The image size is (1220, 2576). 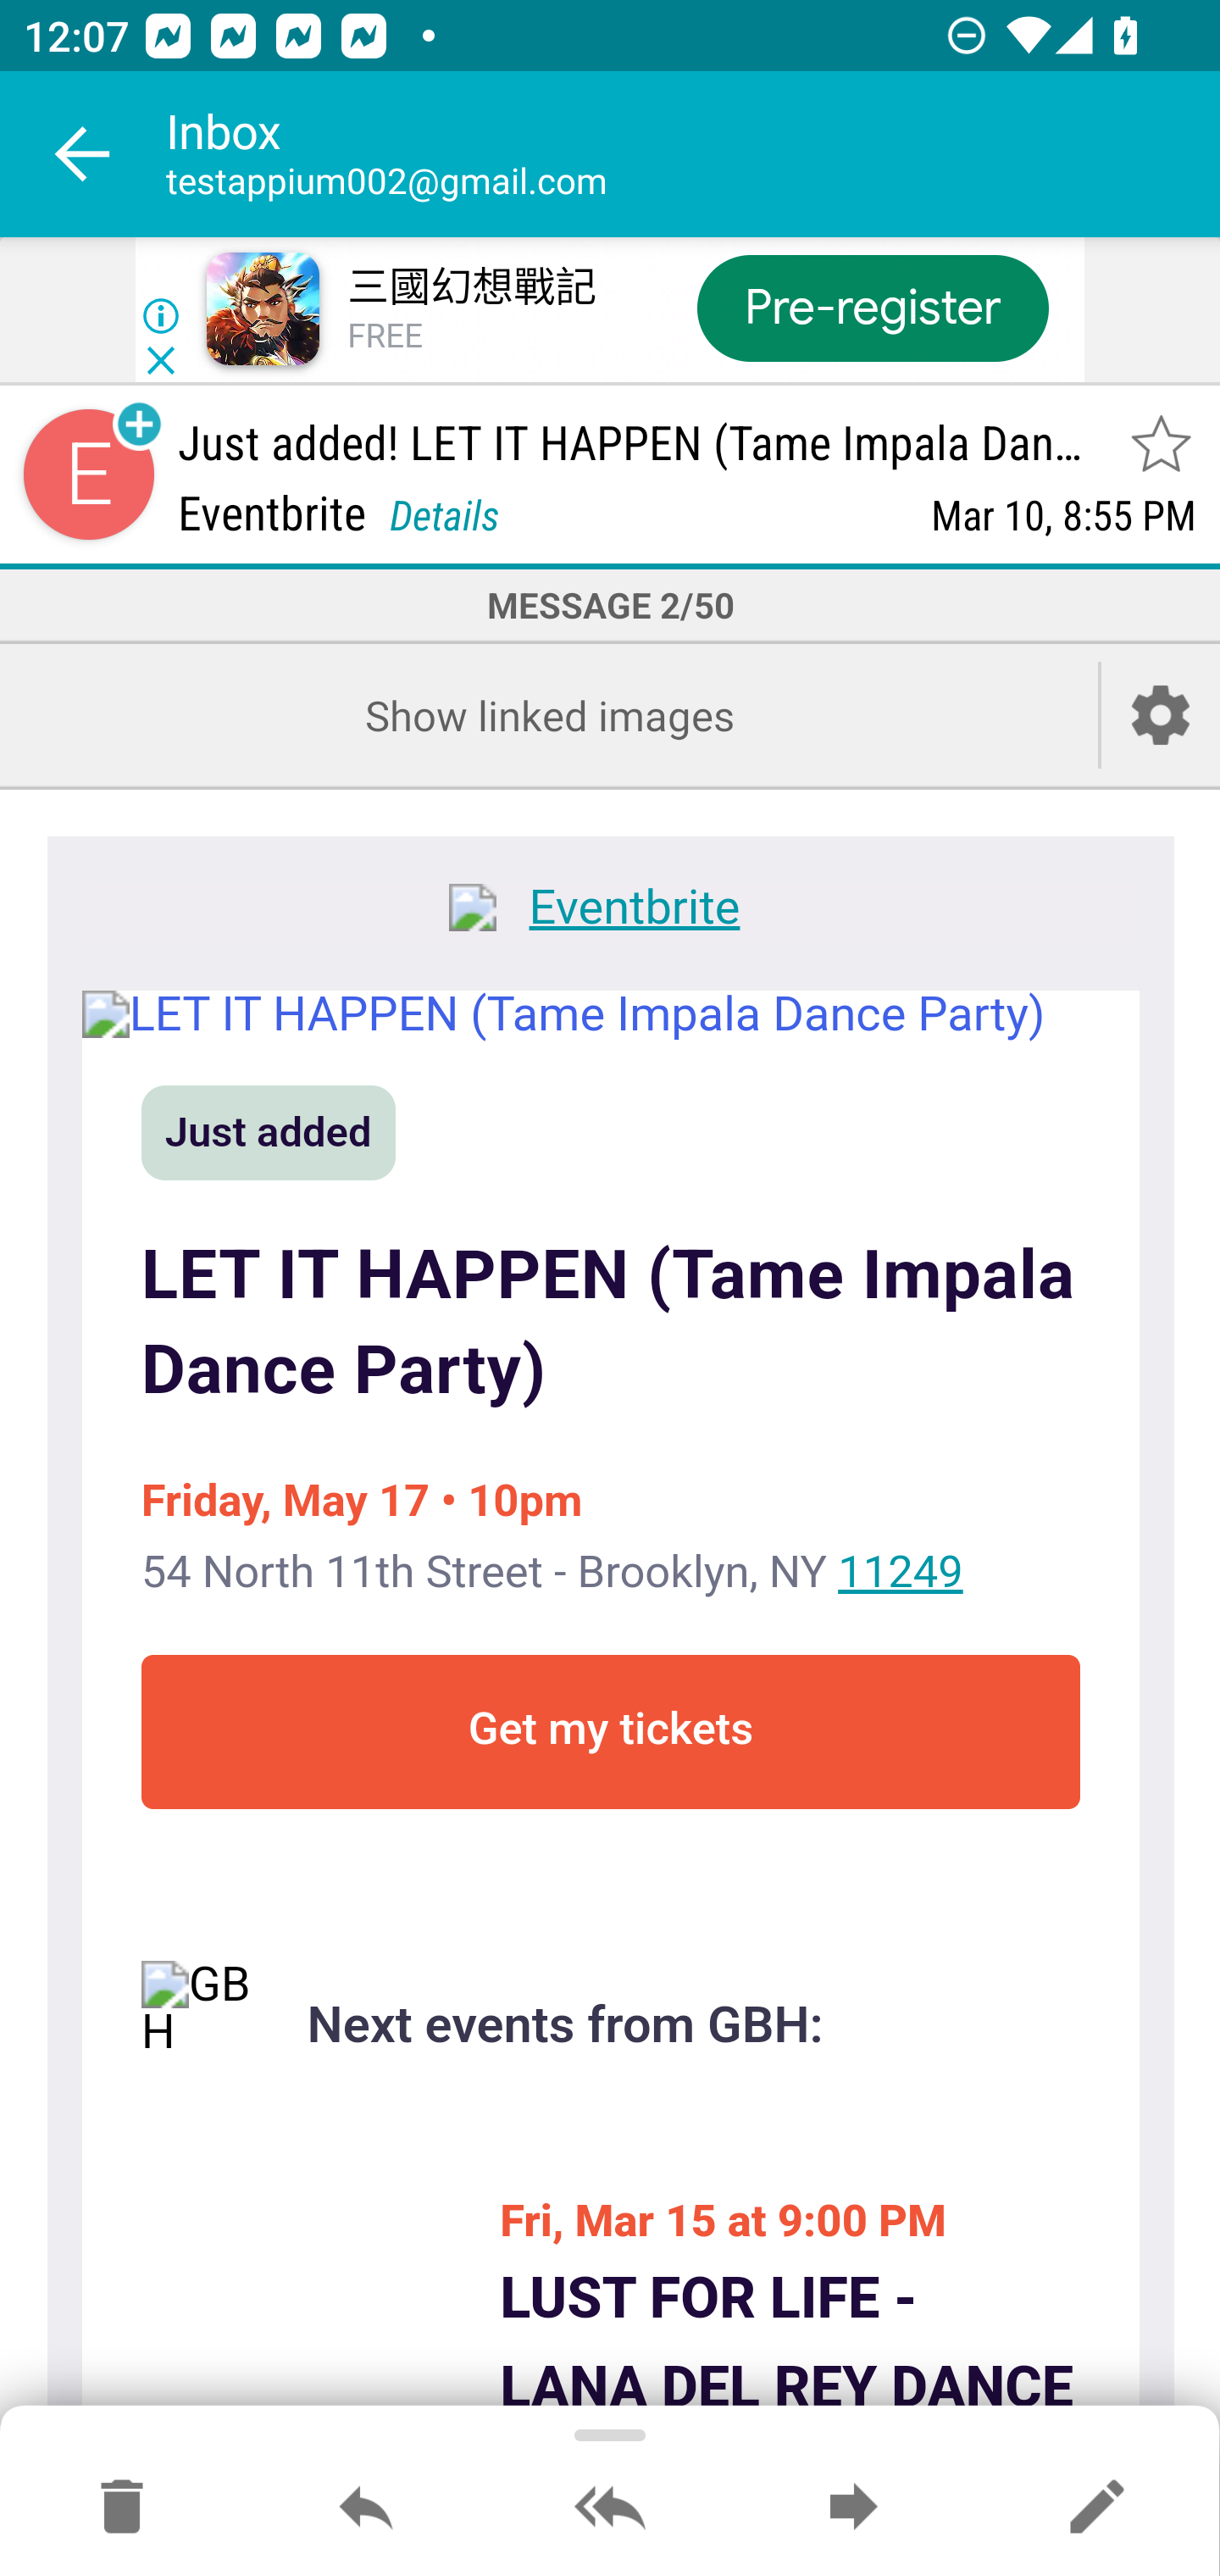 I want to click on Get my tickets, so click(x=610, y=1732).